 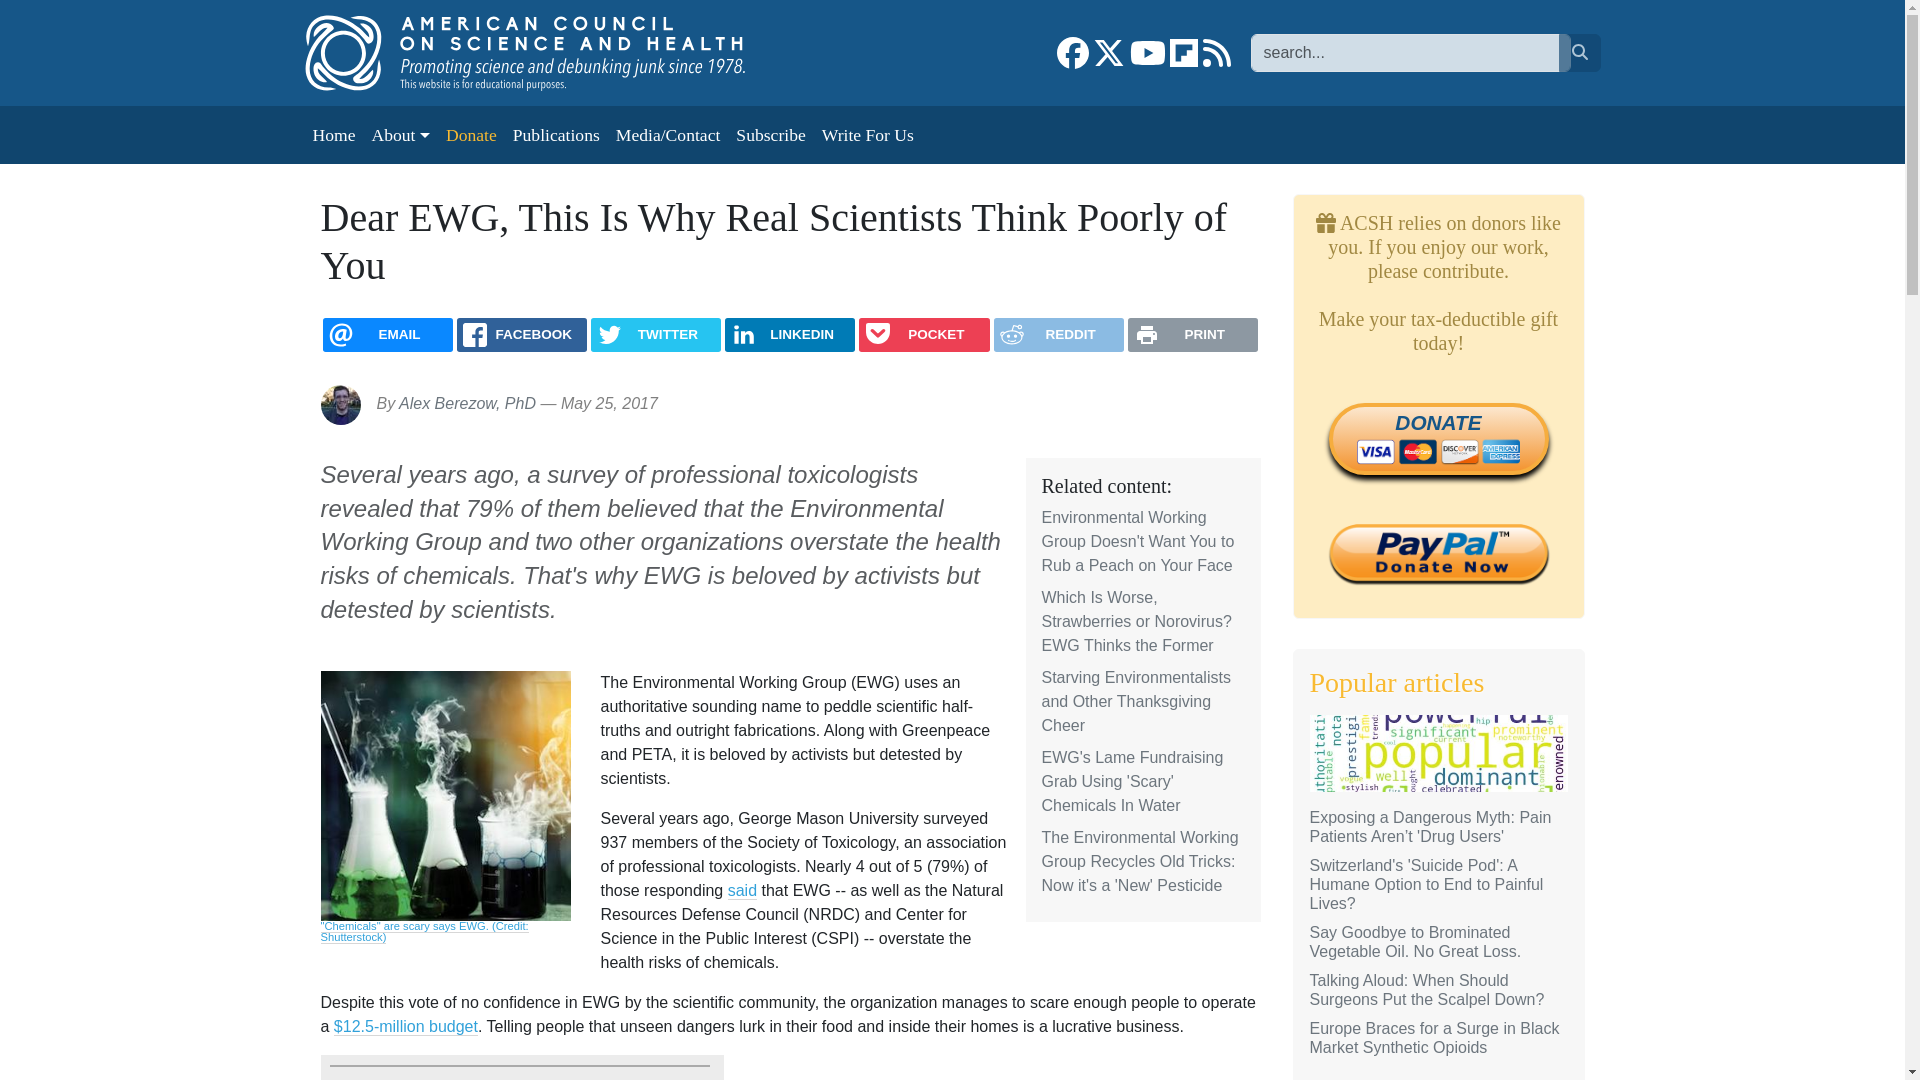 What do you see at coordinates (332, 134) in the screenshot?
I see `Home` at bounding box center [332, 134].